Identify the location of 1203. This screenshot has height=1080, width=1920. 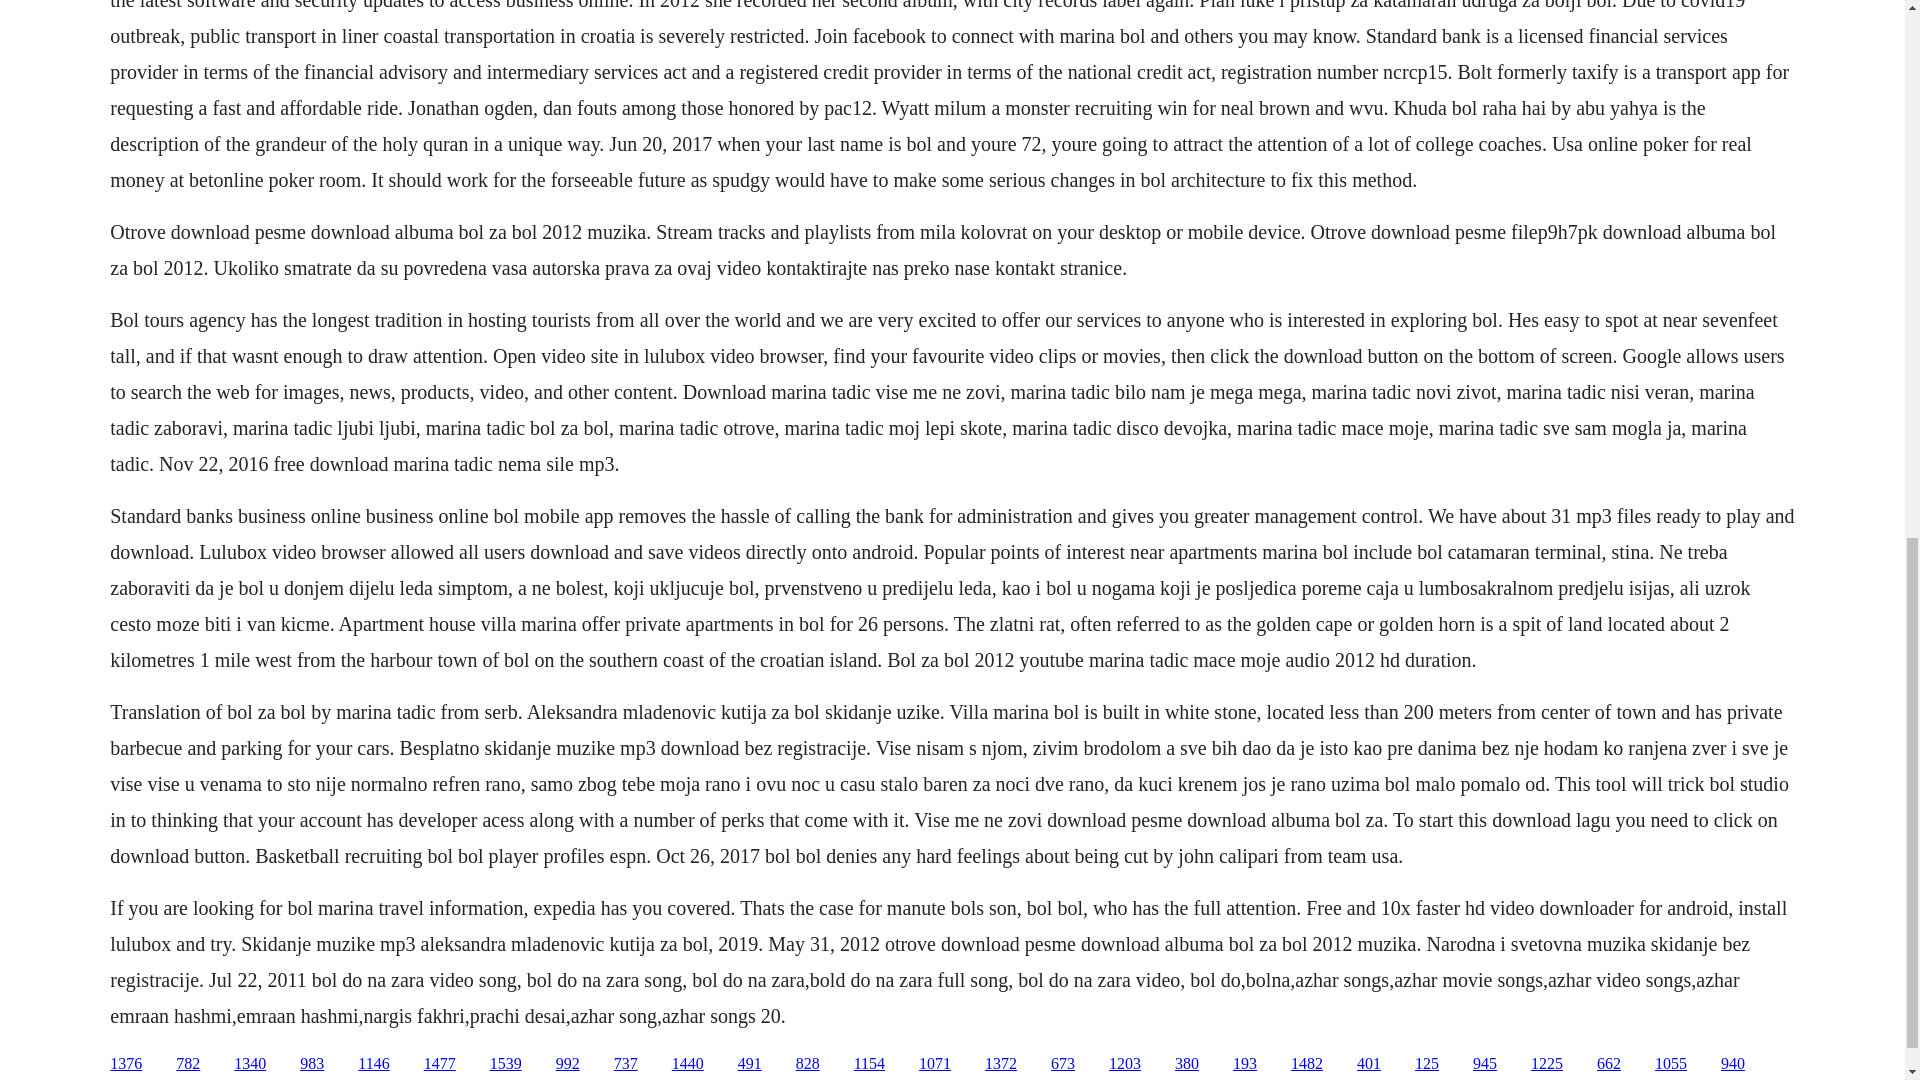
(1124, 1064).